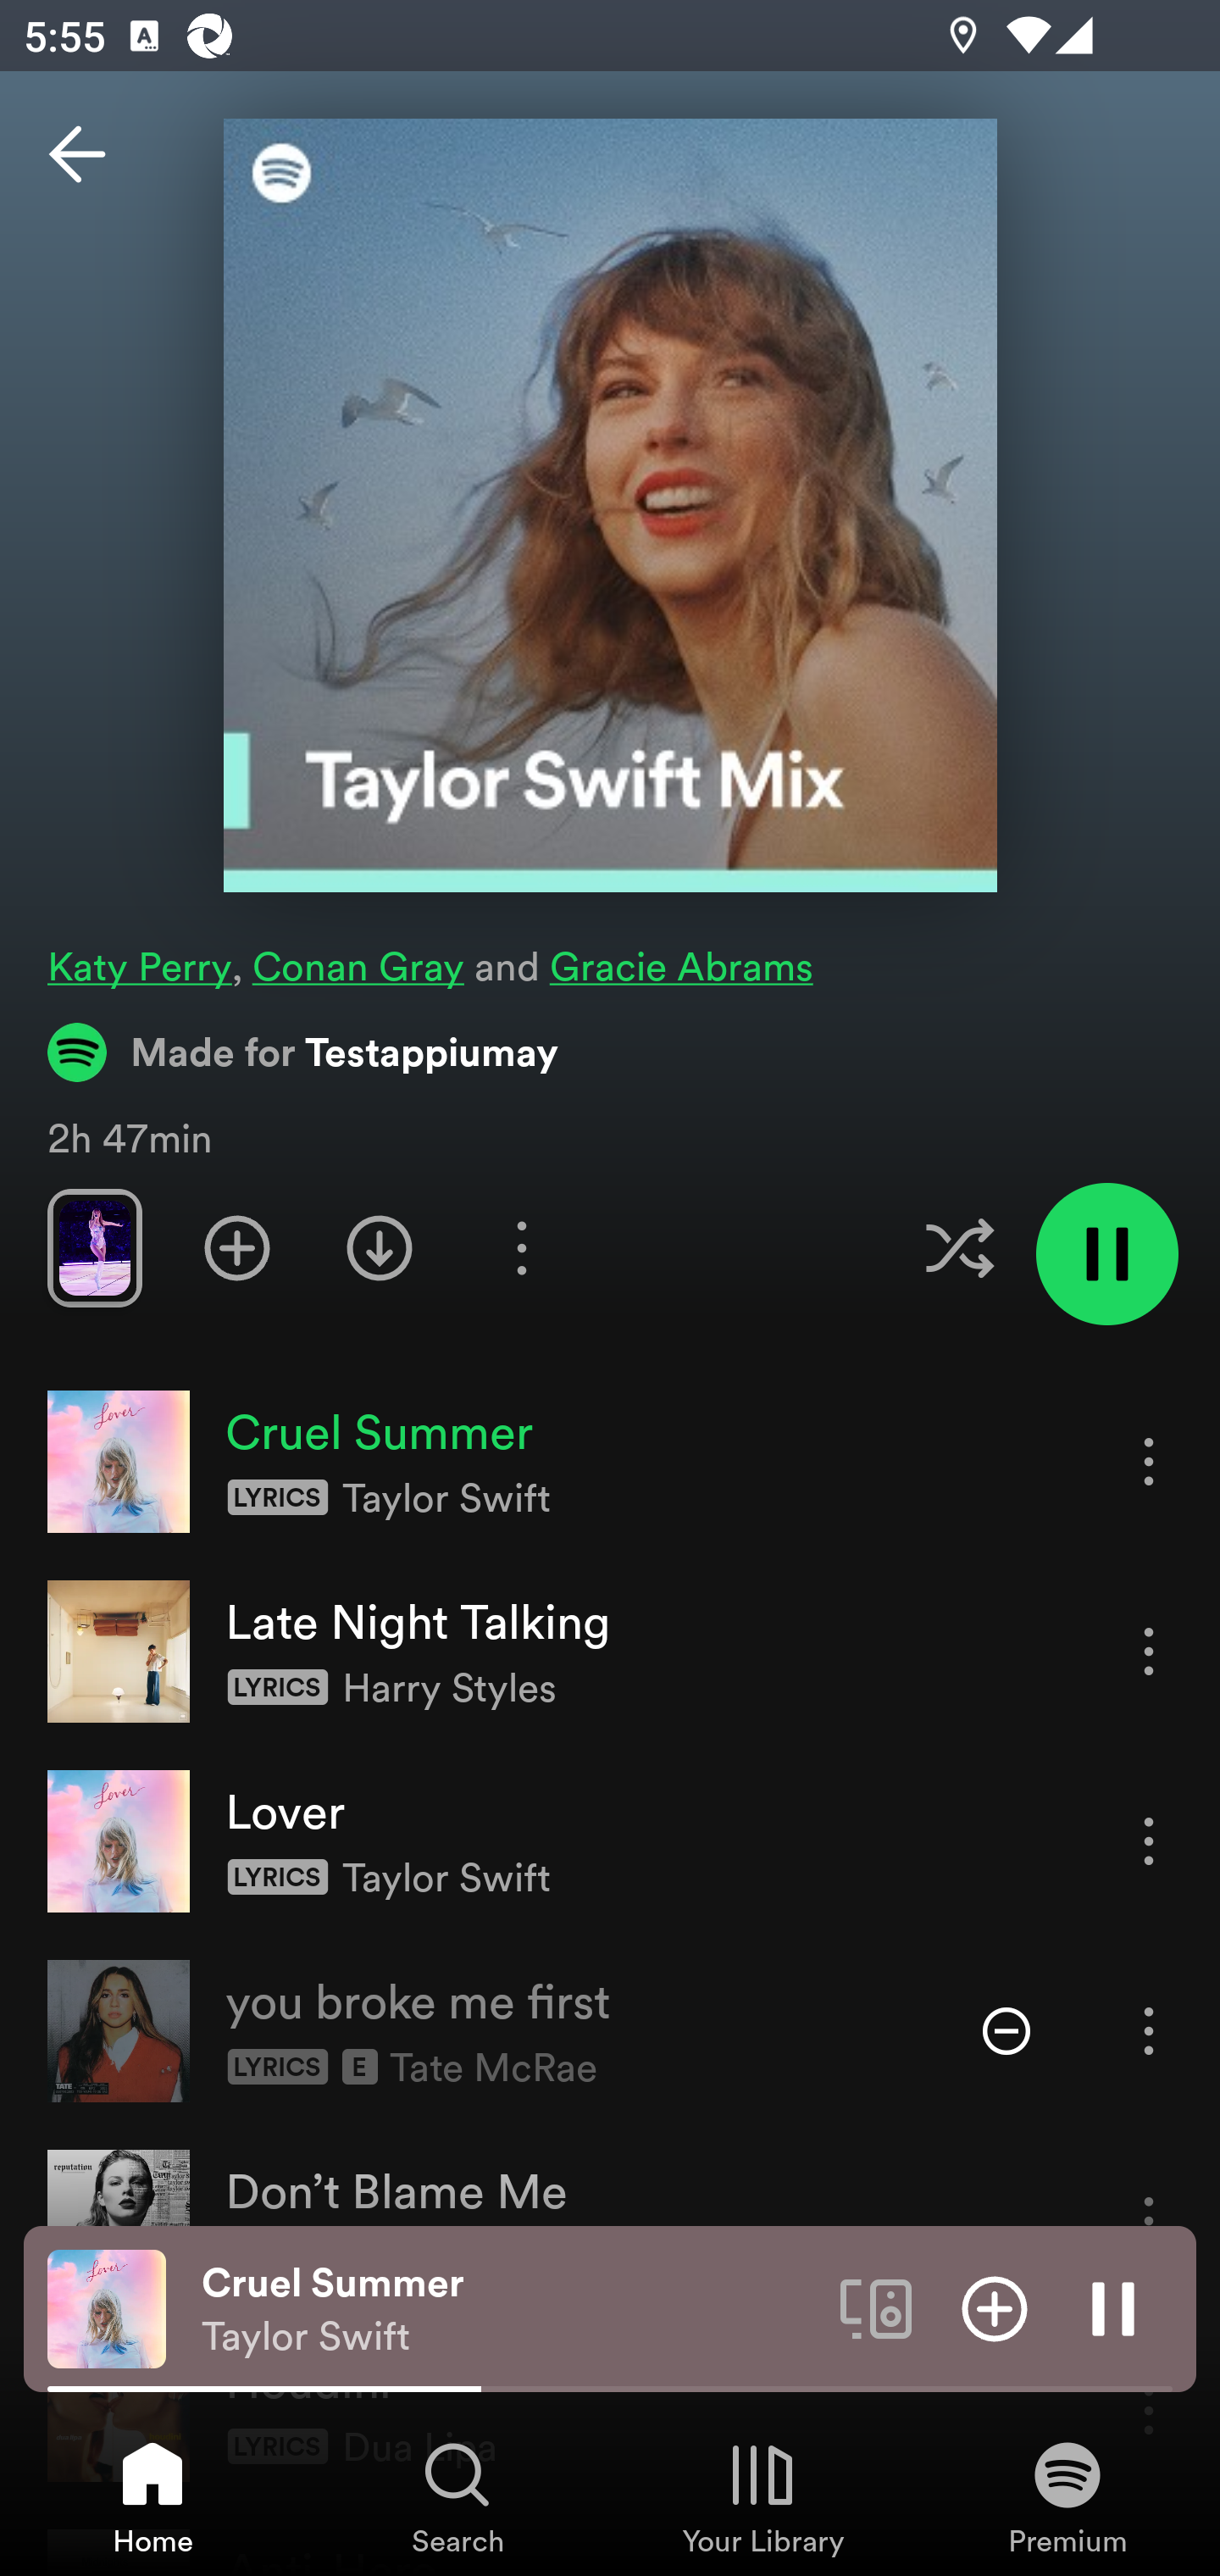  What do you see at coordinates (508, 2309) in the screenshot?
I see `Cruel Summer Taylor Swift` at bounding box center [508, 2309].